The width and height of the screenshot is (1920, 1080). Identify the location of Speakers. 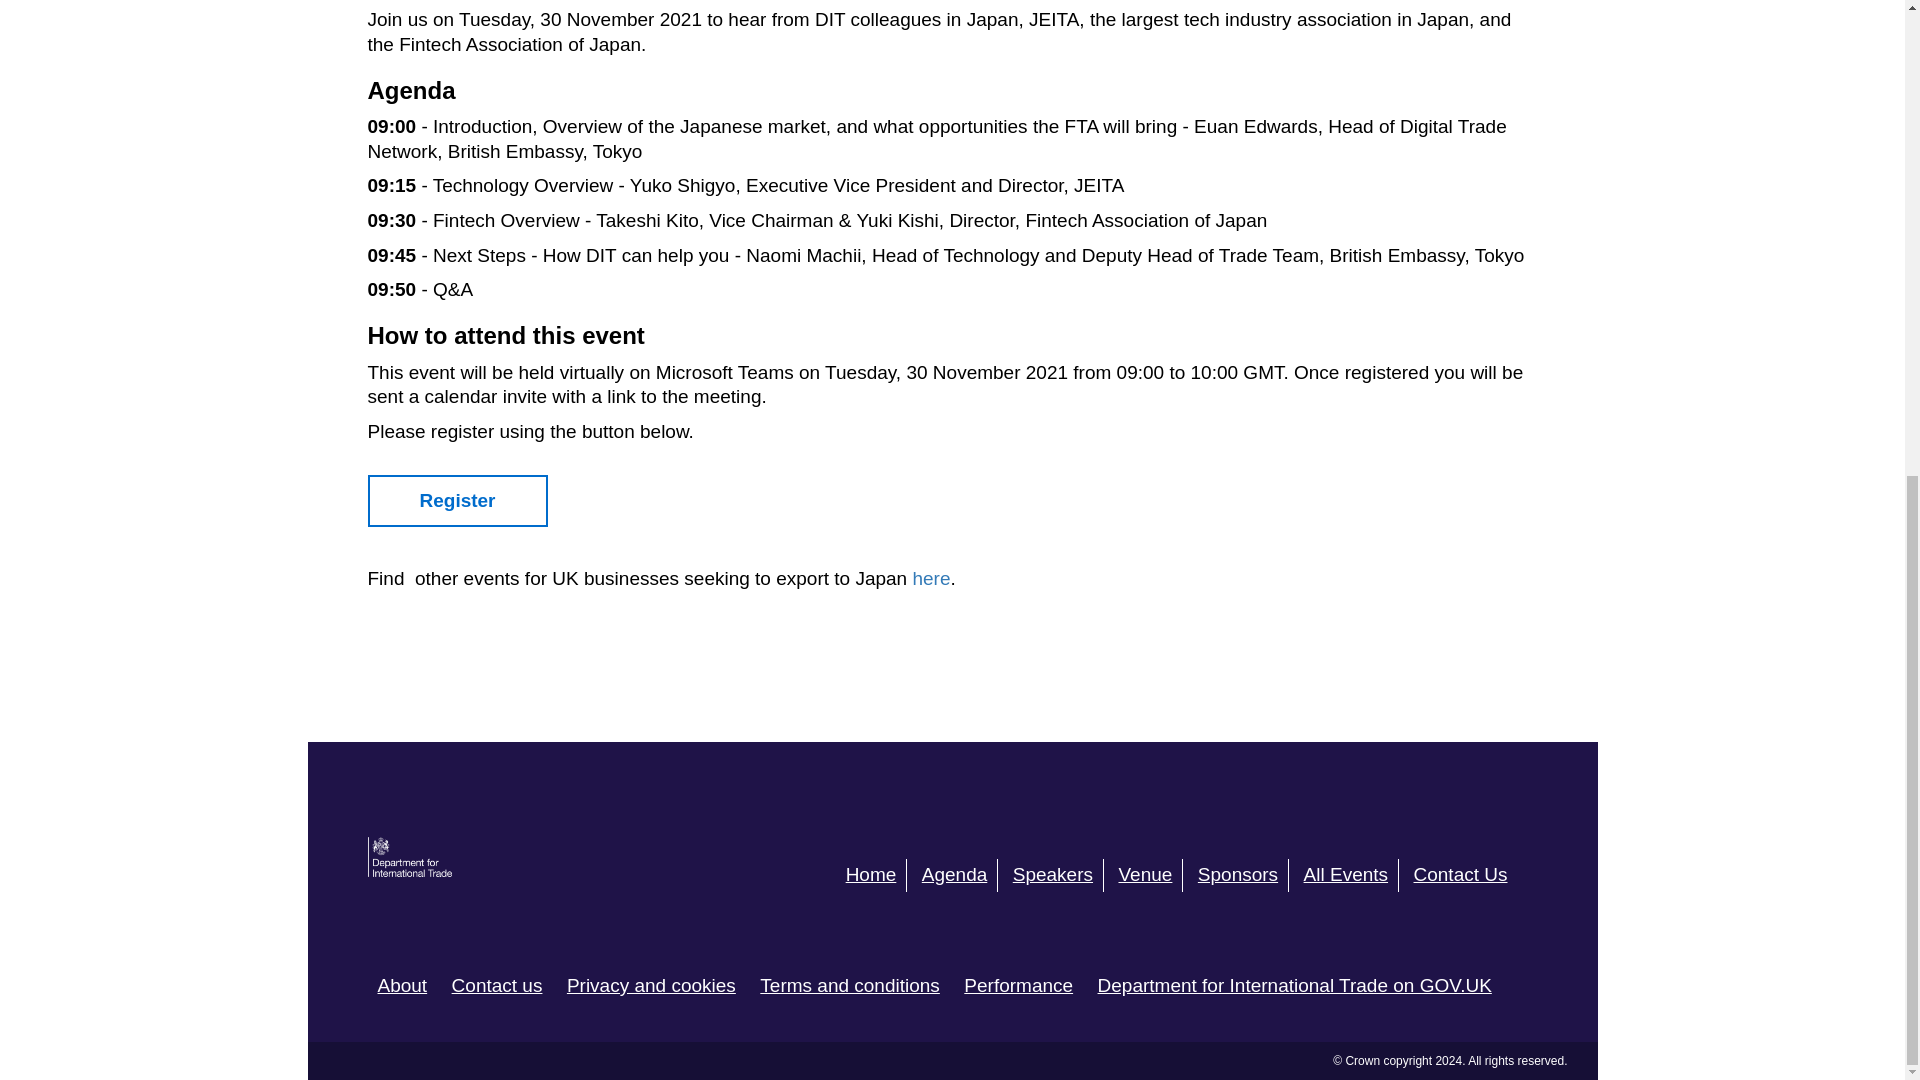
(1058, 875).